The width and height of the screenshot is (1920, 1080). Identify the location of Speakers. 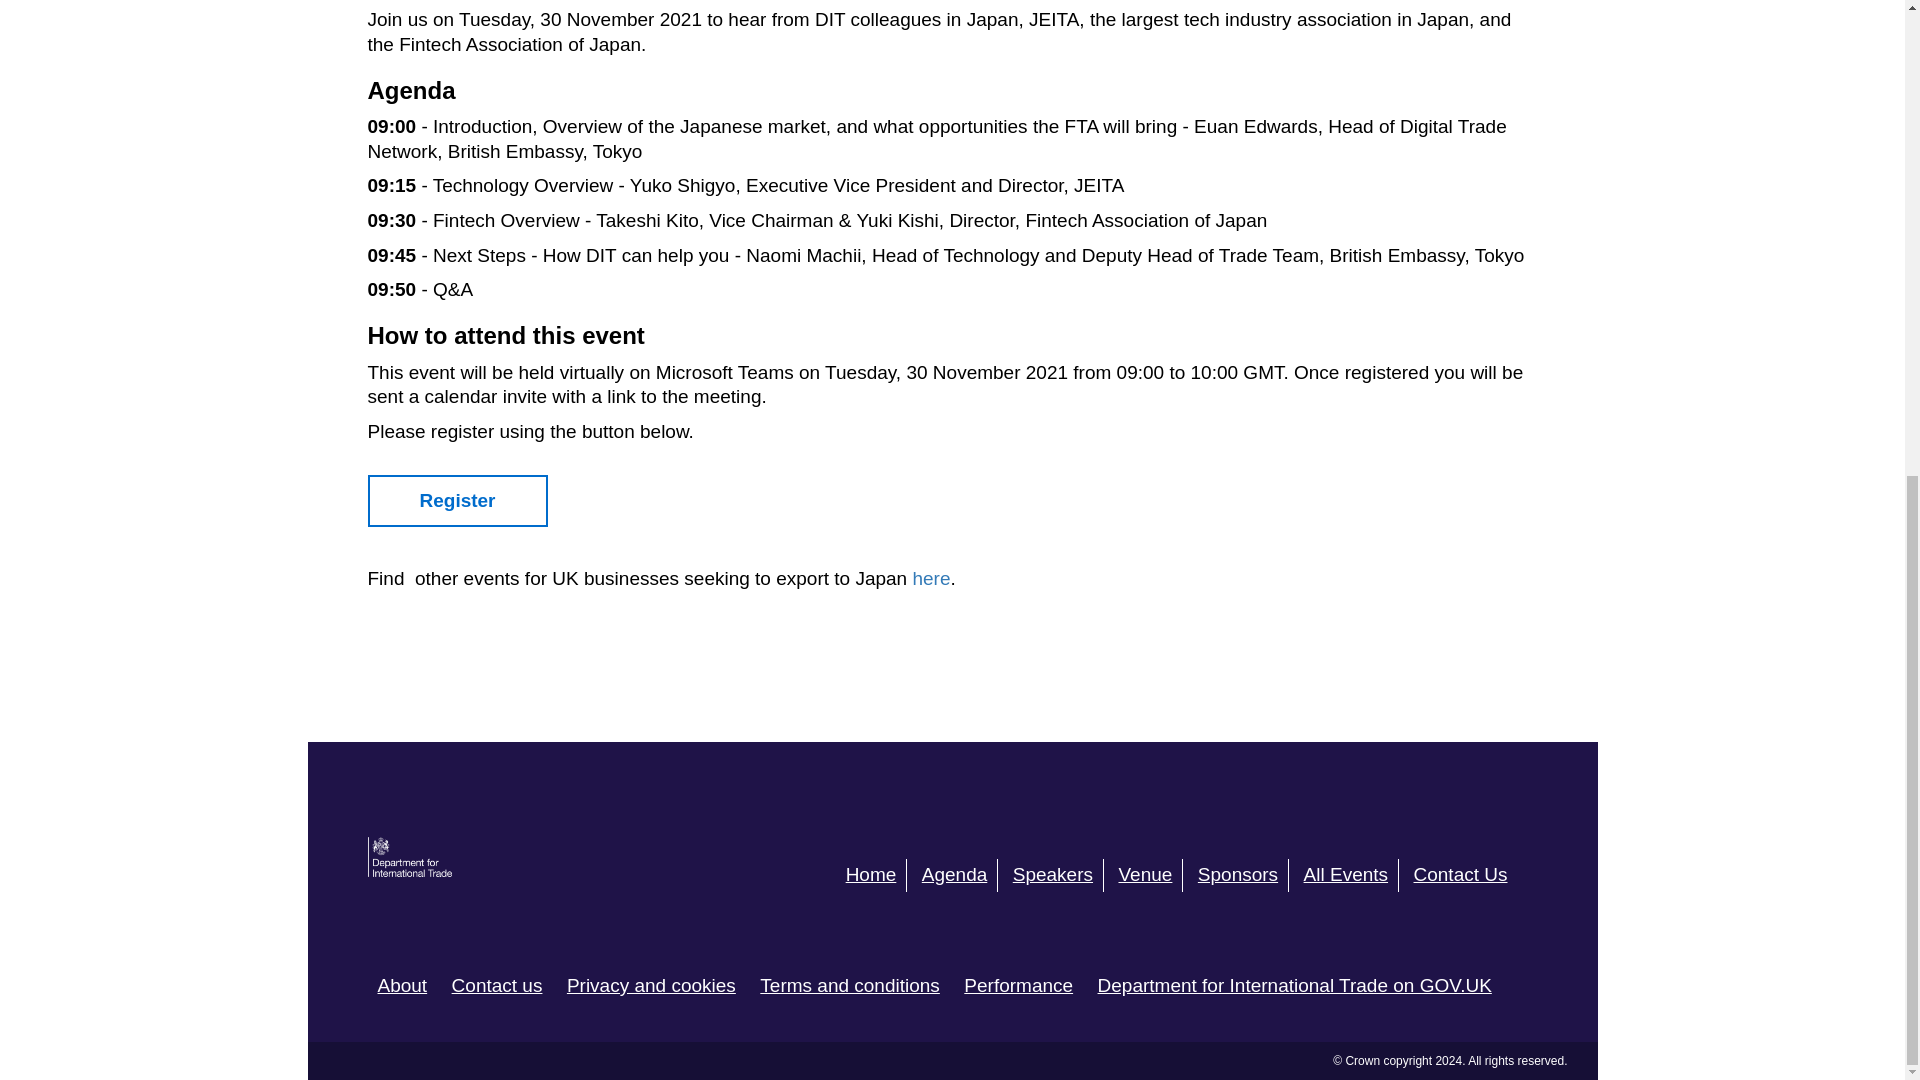
(1058, 875).